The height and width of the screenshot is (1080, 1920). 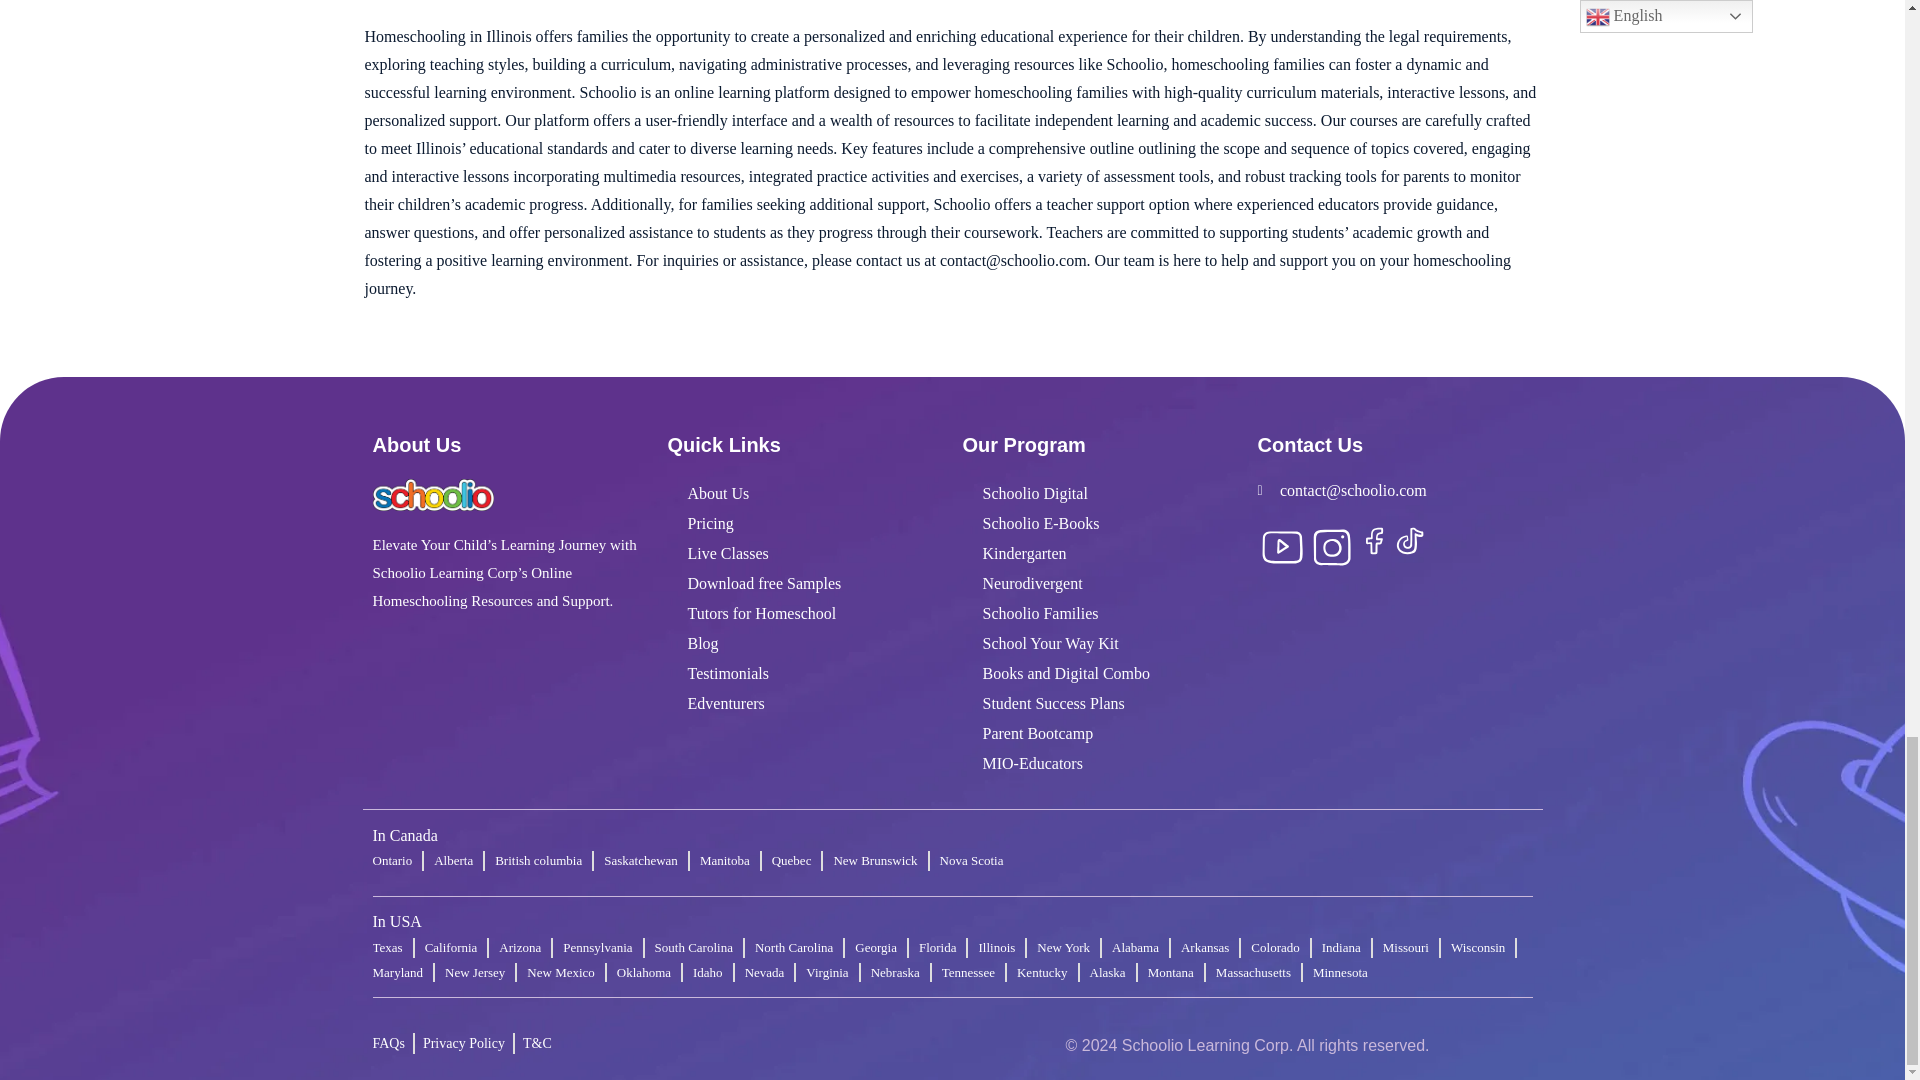 I want to click on Download free Samples, so click(x=805, y=584).